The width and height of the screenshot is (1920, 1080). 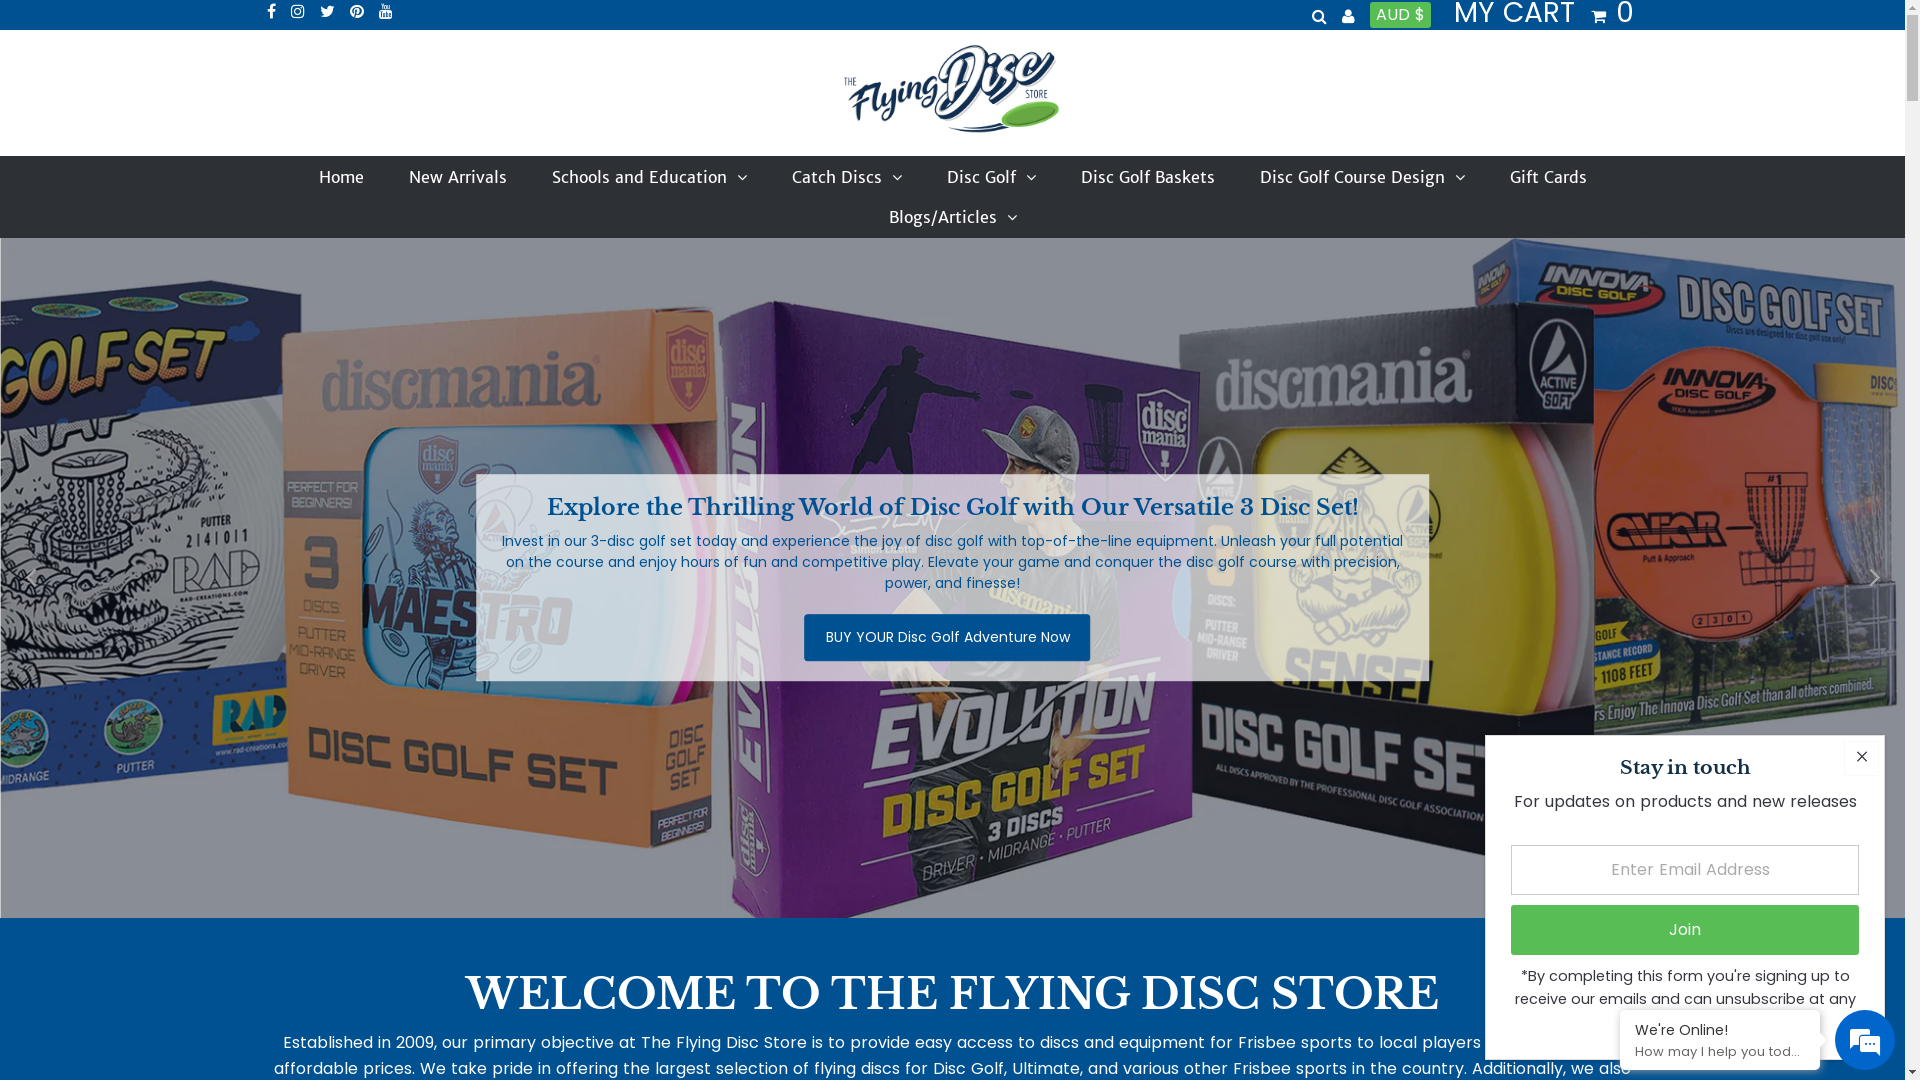 What do you see at coordinates (1147, 177) in the screenshot?
I see `Disc Golf Baskets` at bounding box center [1147, 177].